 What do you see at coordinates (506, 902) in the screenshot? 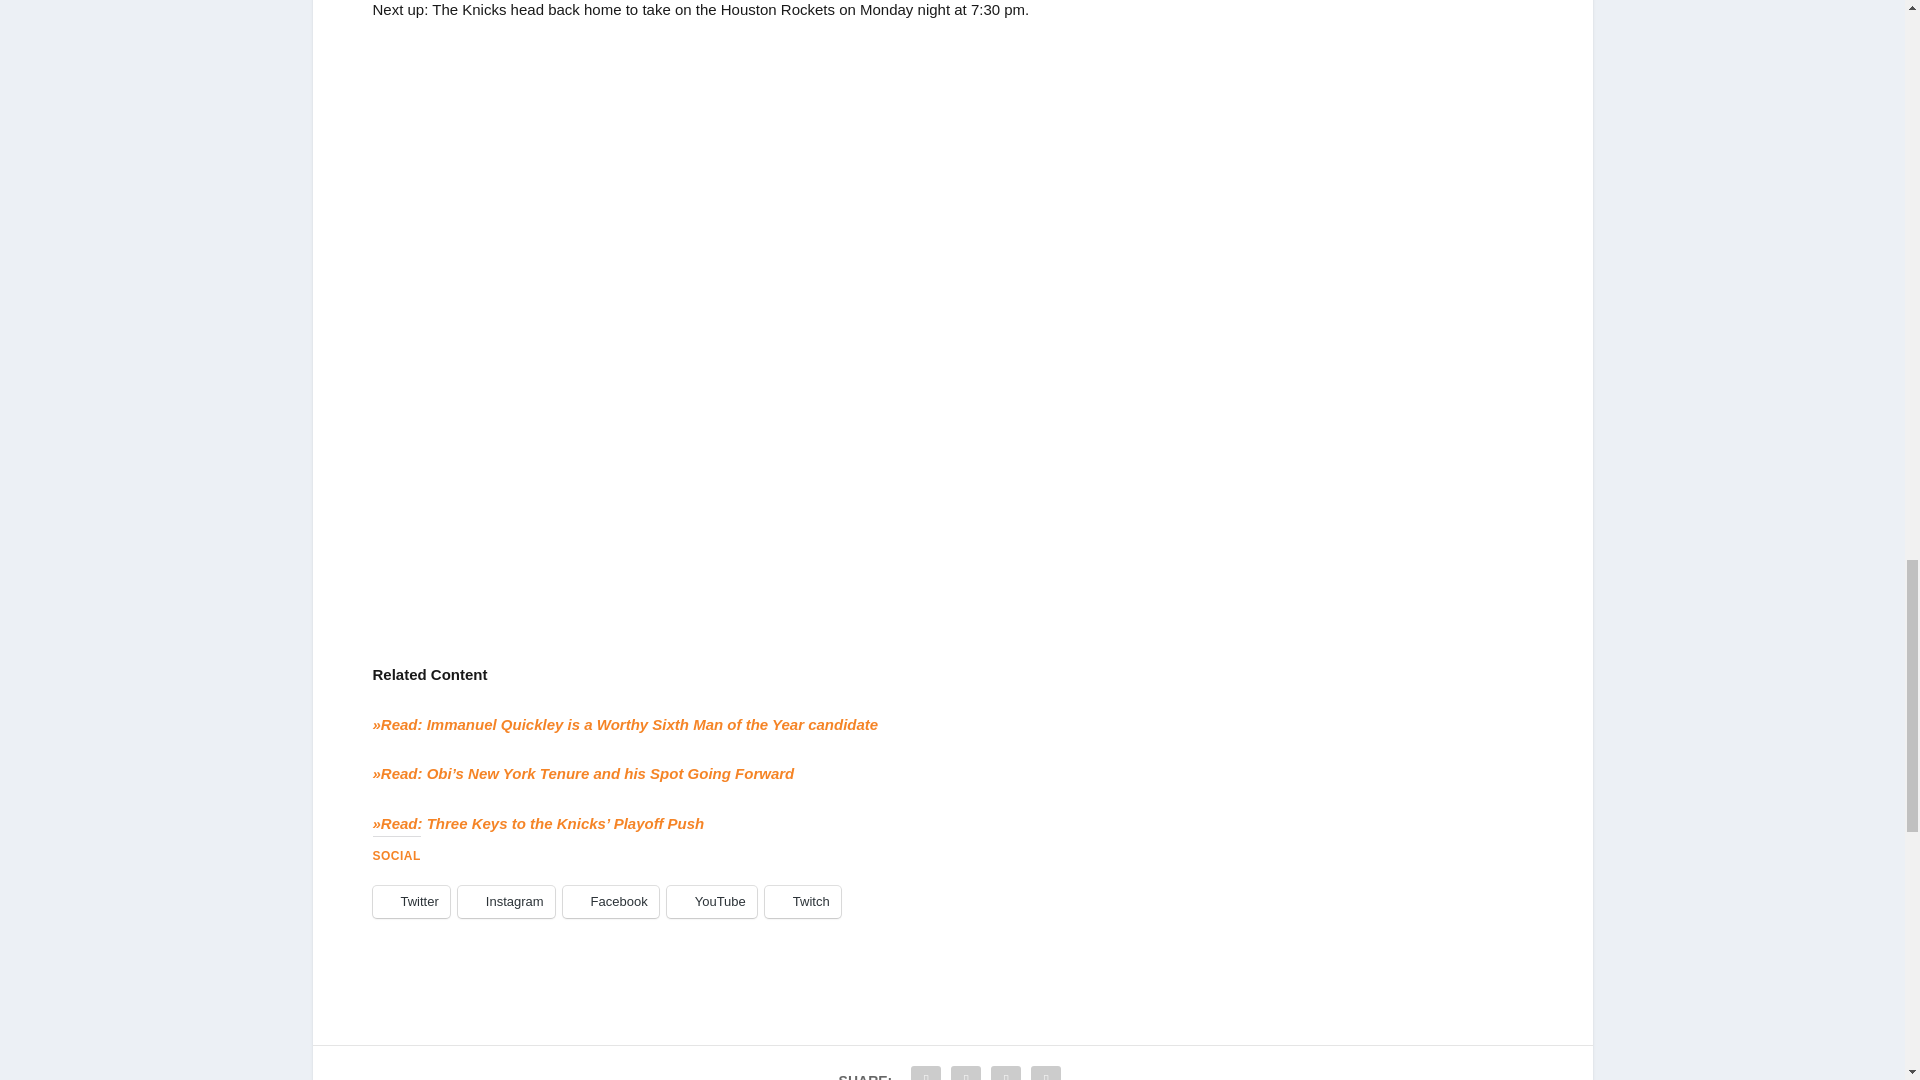
I see `Click to share on Instagram` at bounding box center [506, 902].